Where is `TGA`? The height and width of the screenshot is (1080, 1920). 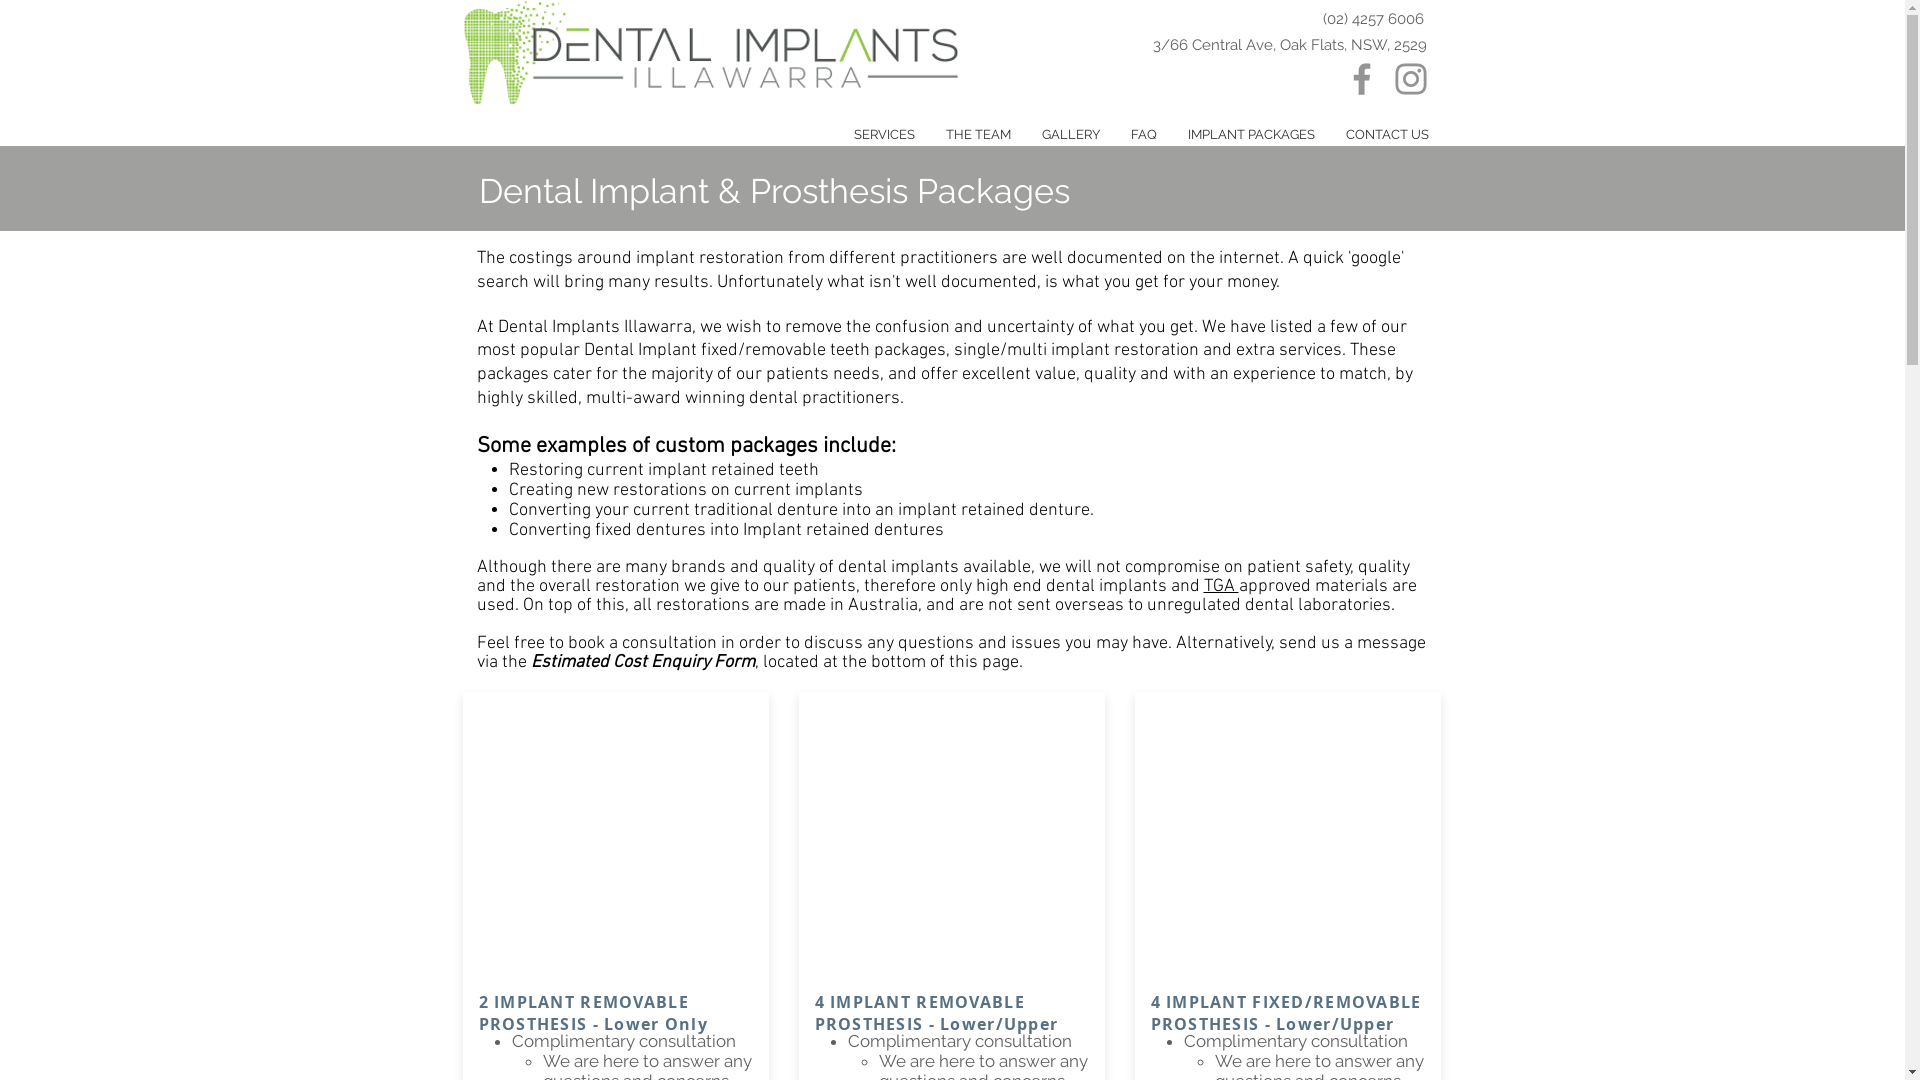 TGA is located at coordinates (1222, 586).